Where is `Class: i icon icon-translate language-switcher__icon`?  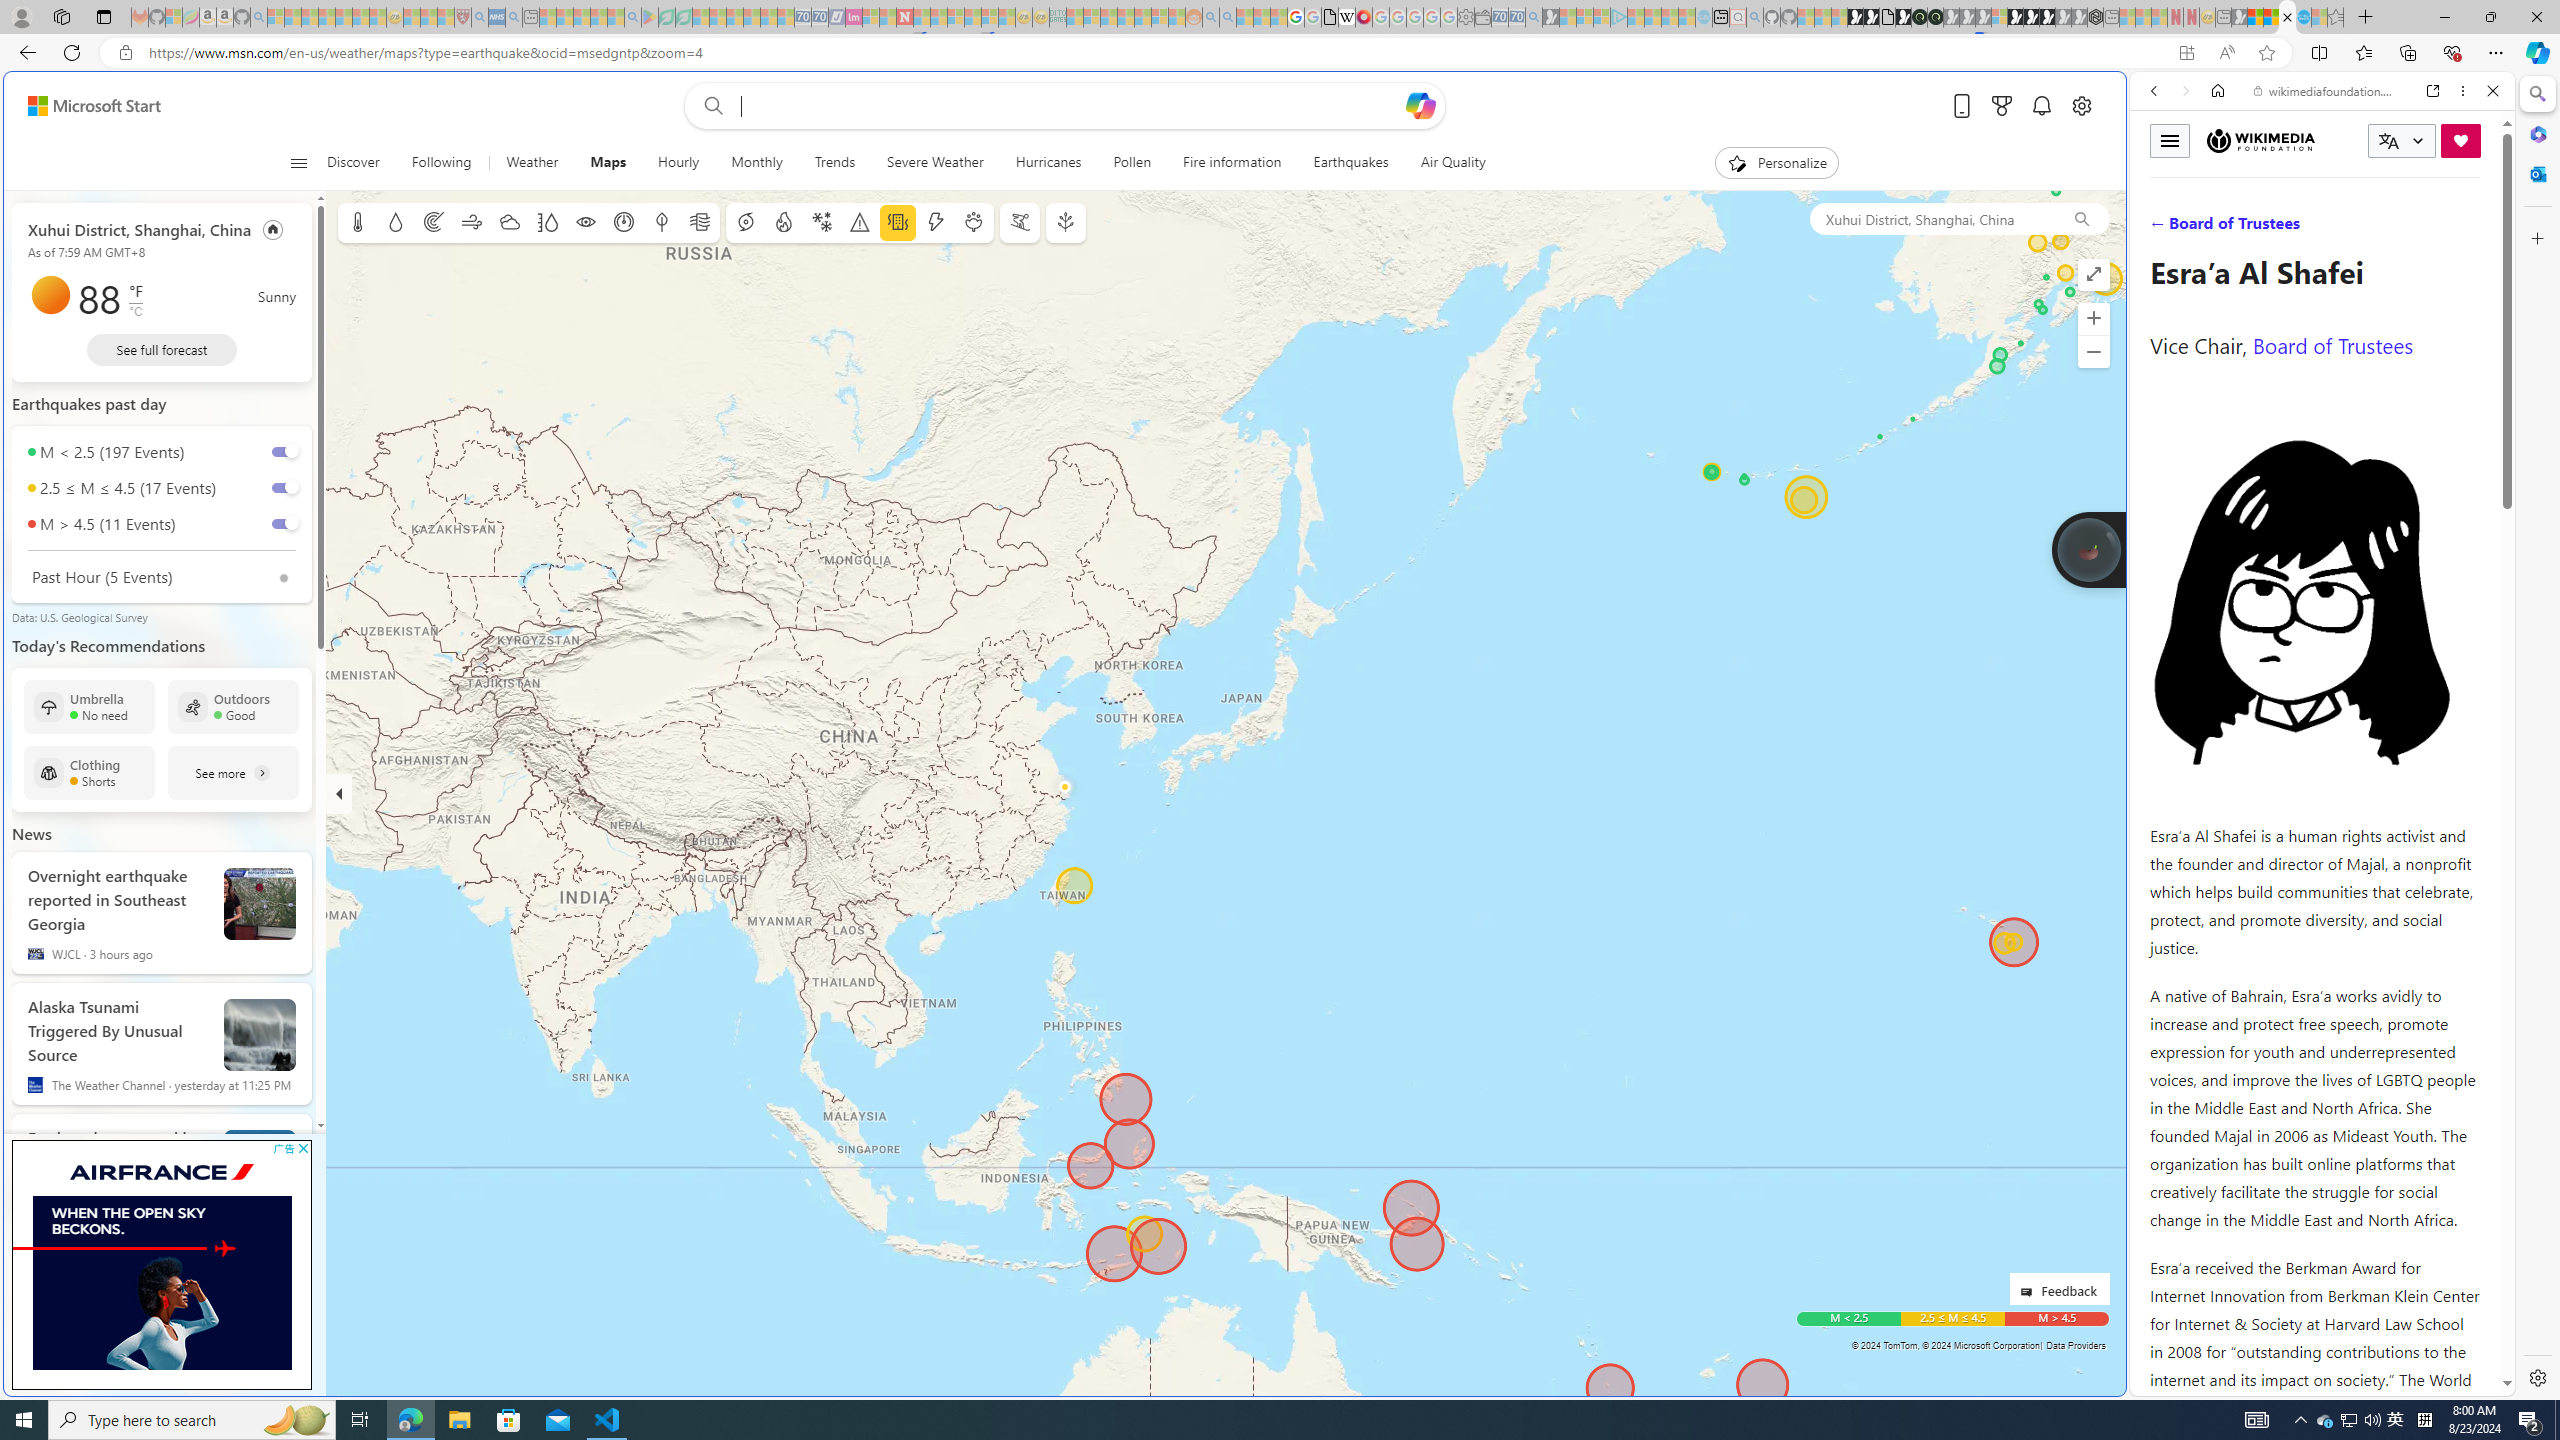 Class: i icon icon-translate language-switcher__icon is located at coordinates (2388, 142).